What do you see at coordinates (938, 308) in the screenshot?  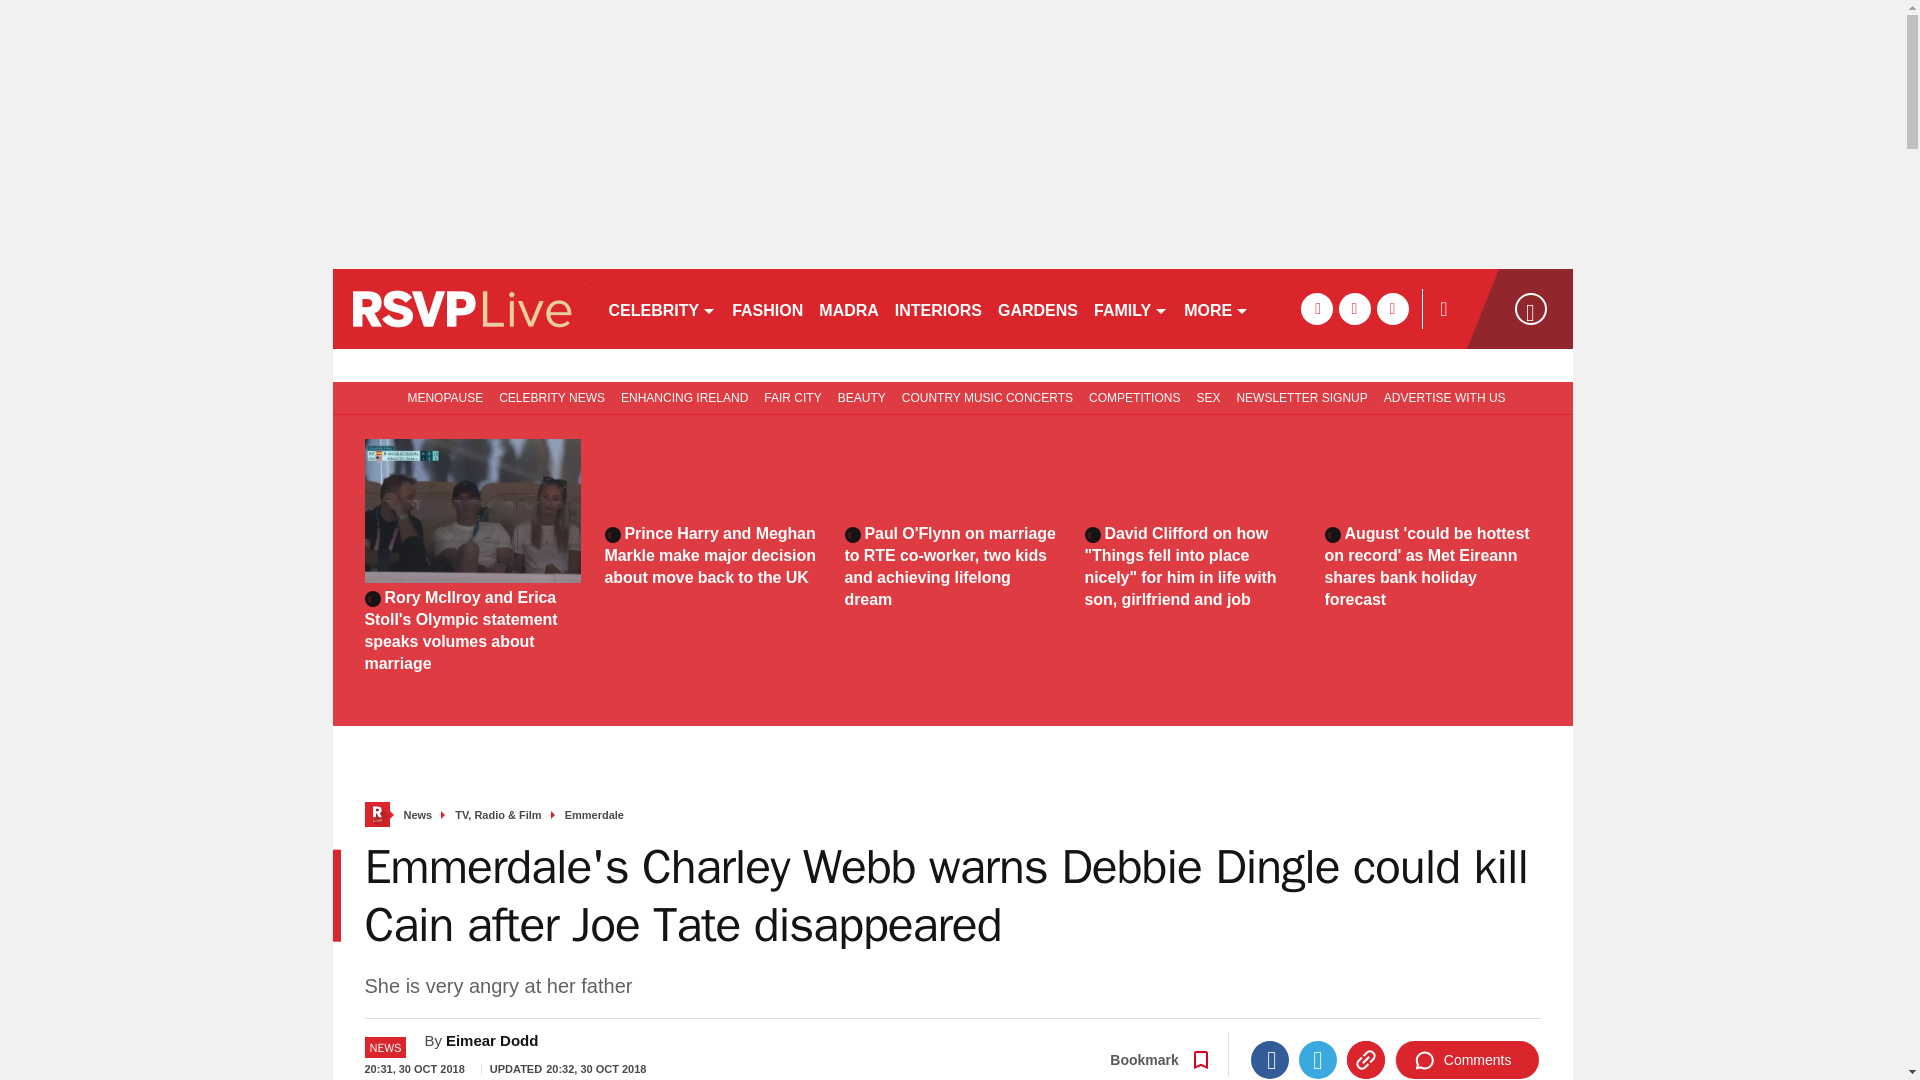 I see `INTERIORS` at bounding box center [938, 308].